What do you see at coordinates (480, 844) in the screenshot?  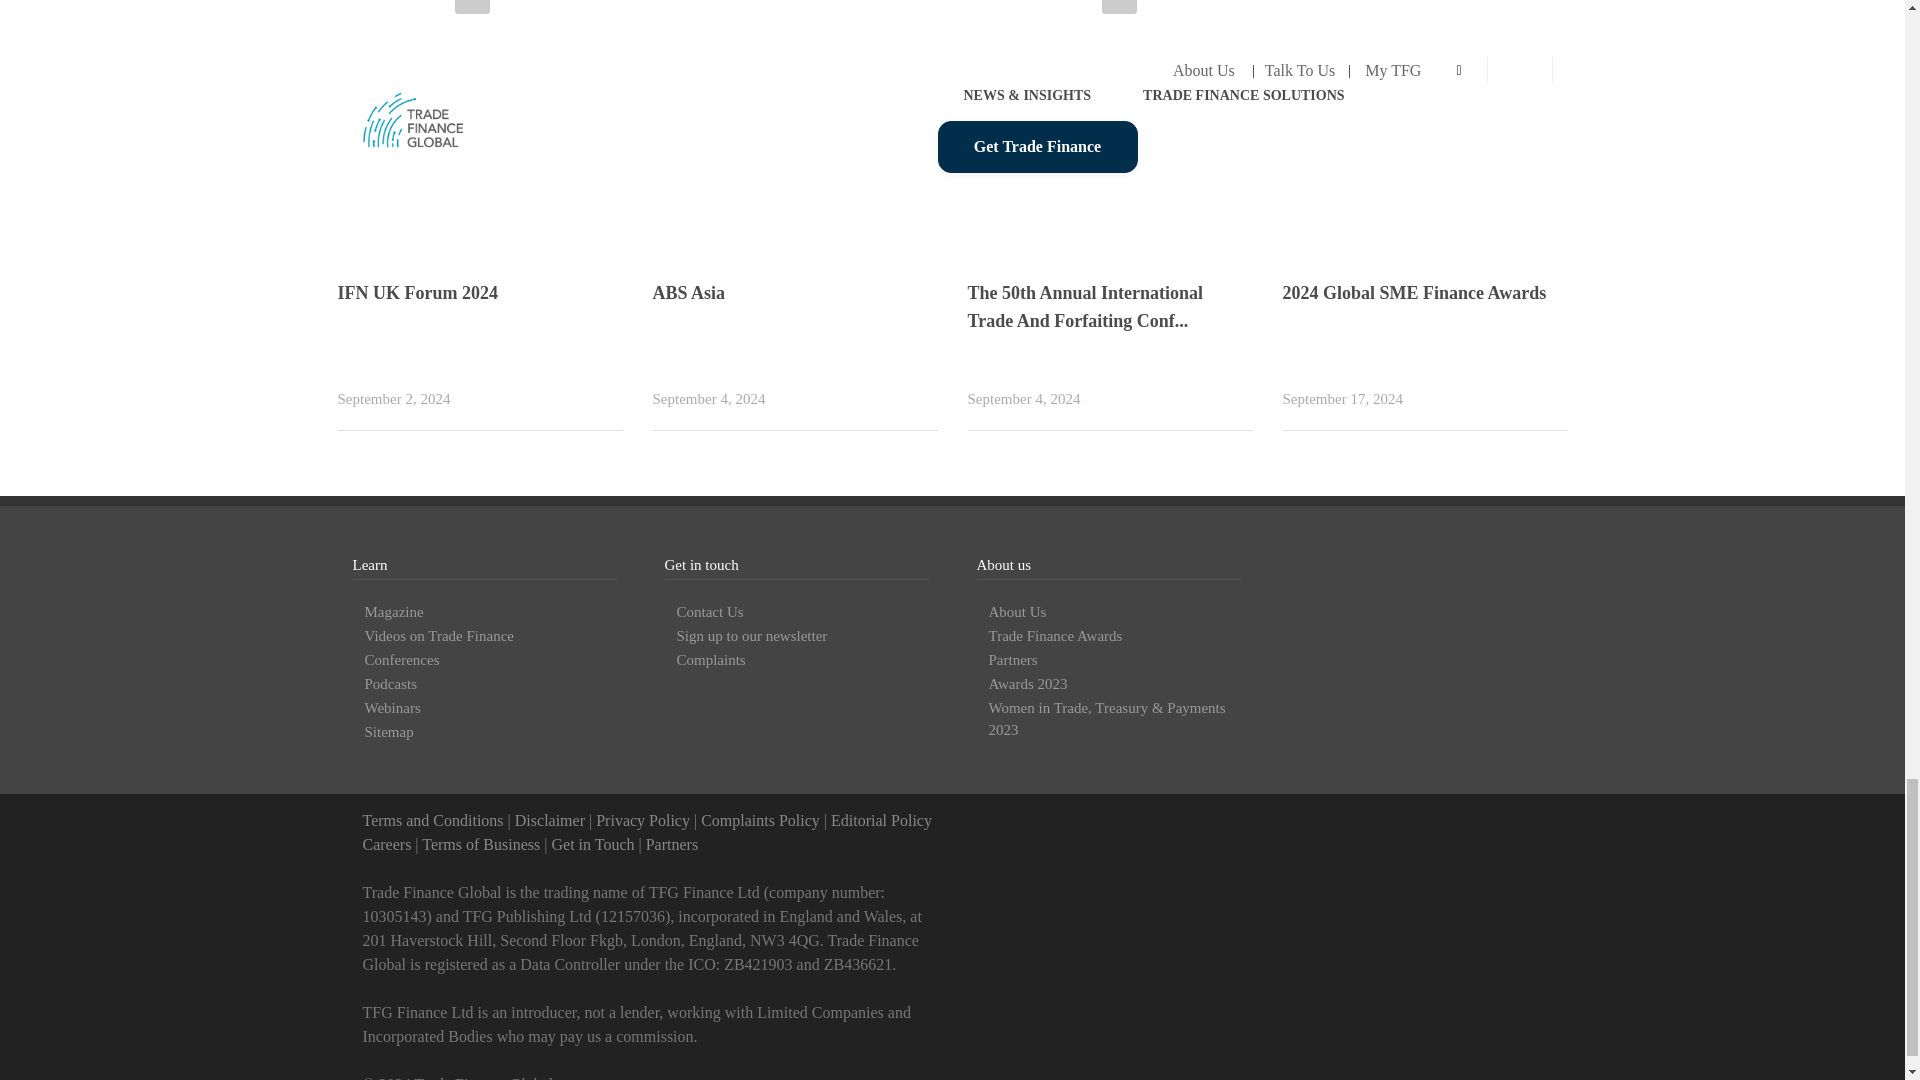 I see `Terms of Business` at bounding box center [480, 844].